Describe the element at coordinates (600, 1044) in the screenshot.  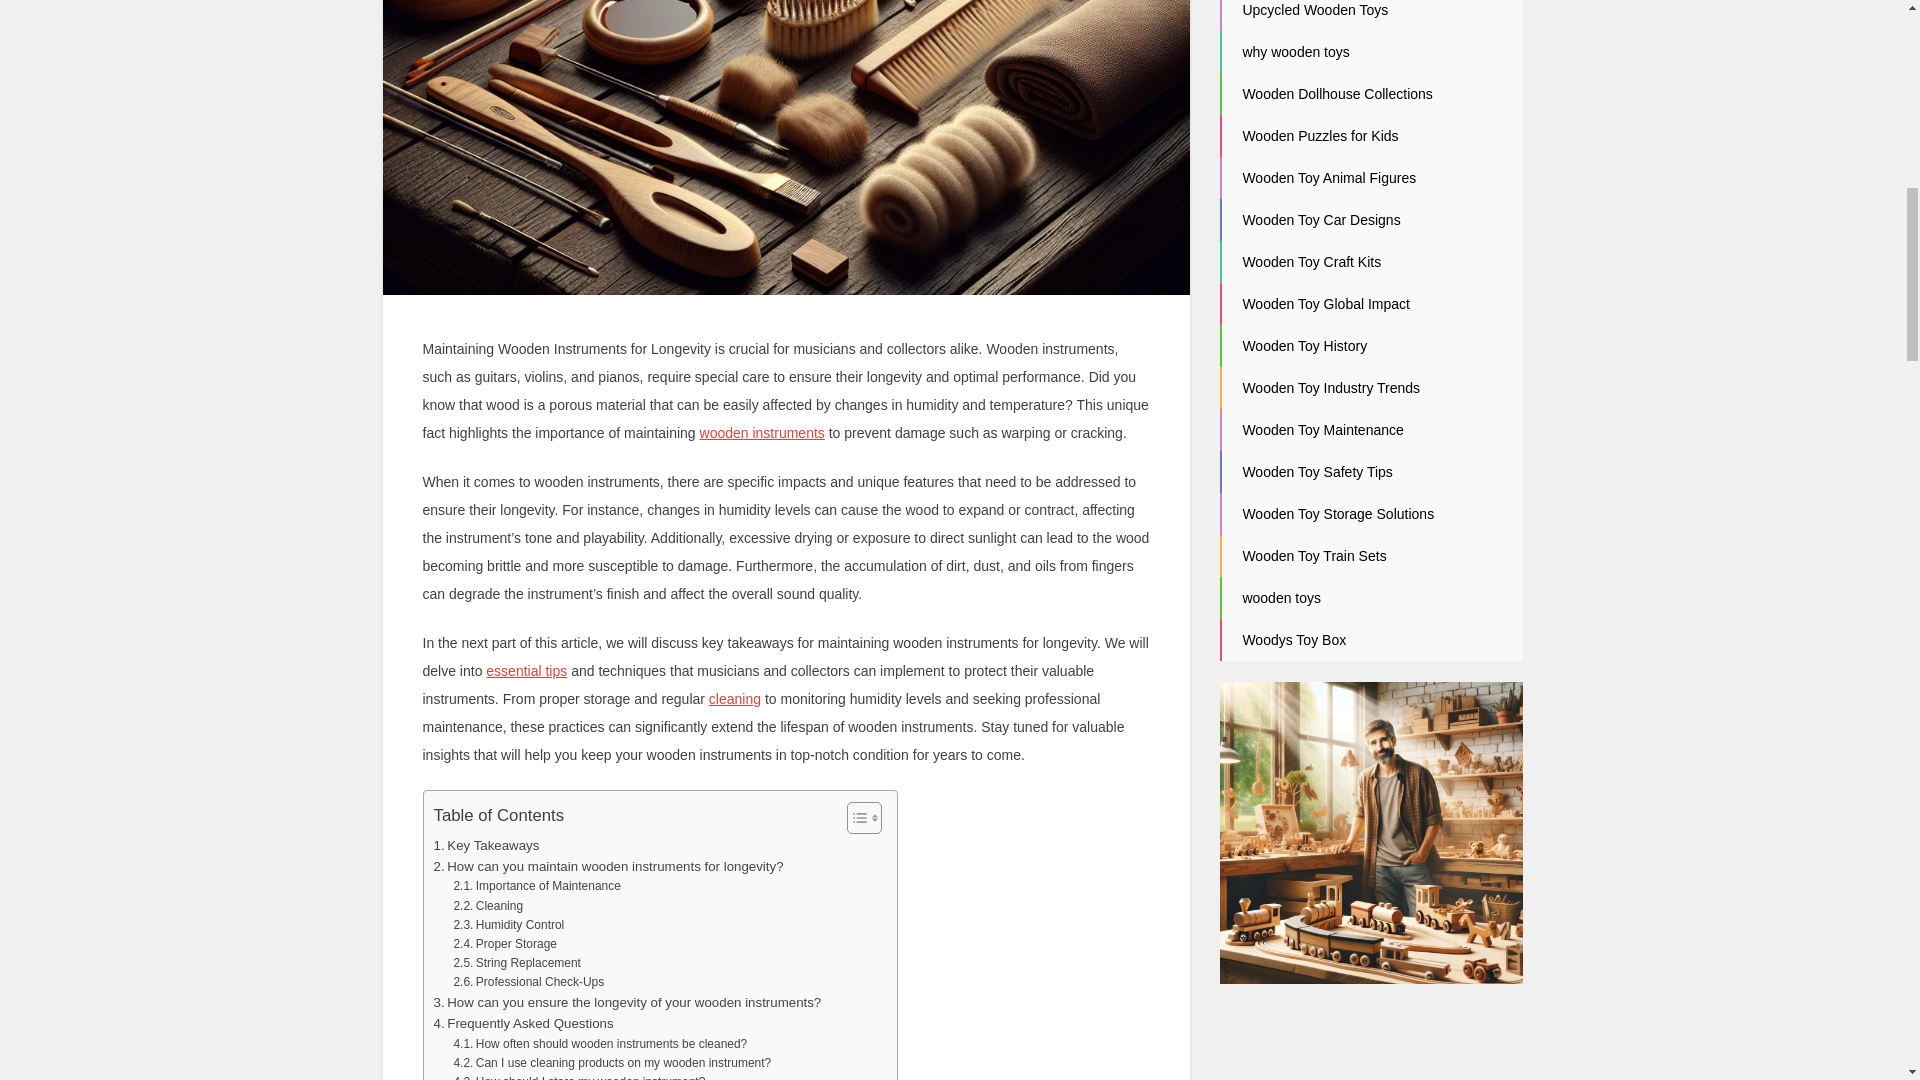
I see `How often should wooden instruments be cleaned?` at that location.